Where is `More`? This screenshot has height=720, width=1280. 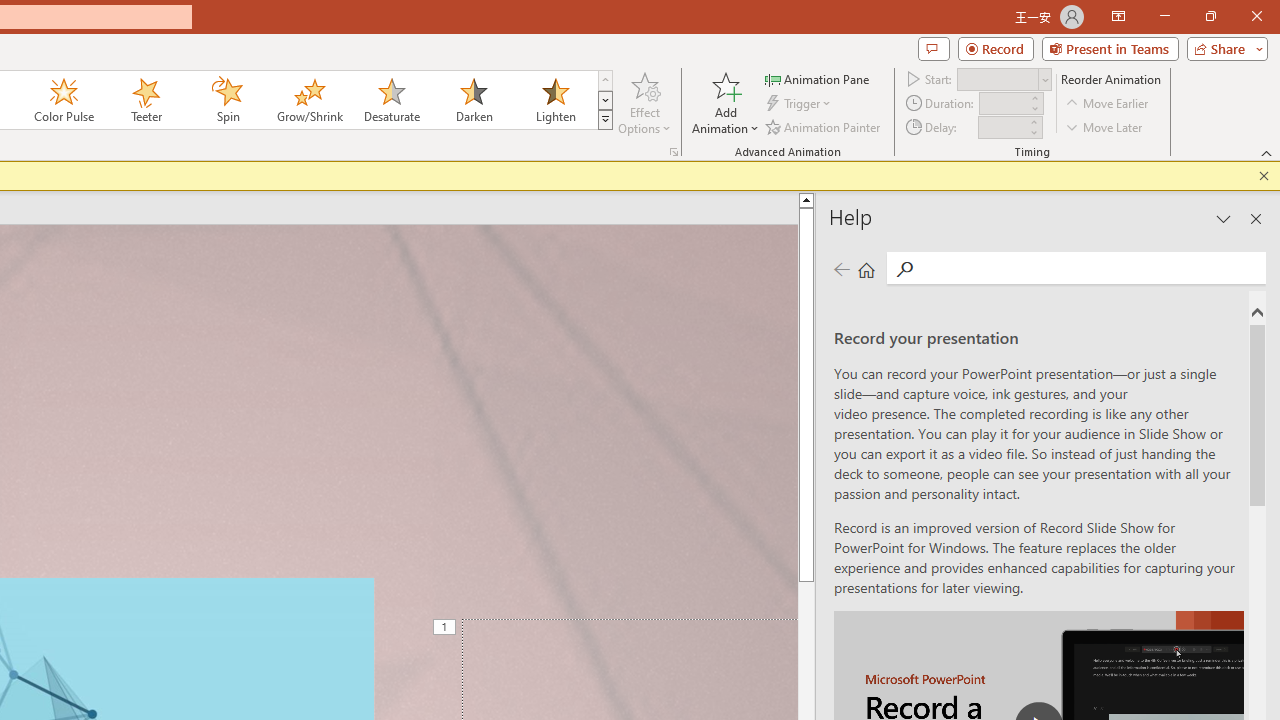
More is located at coordinates (1033, 121).